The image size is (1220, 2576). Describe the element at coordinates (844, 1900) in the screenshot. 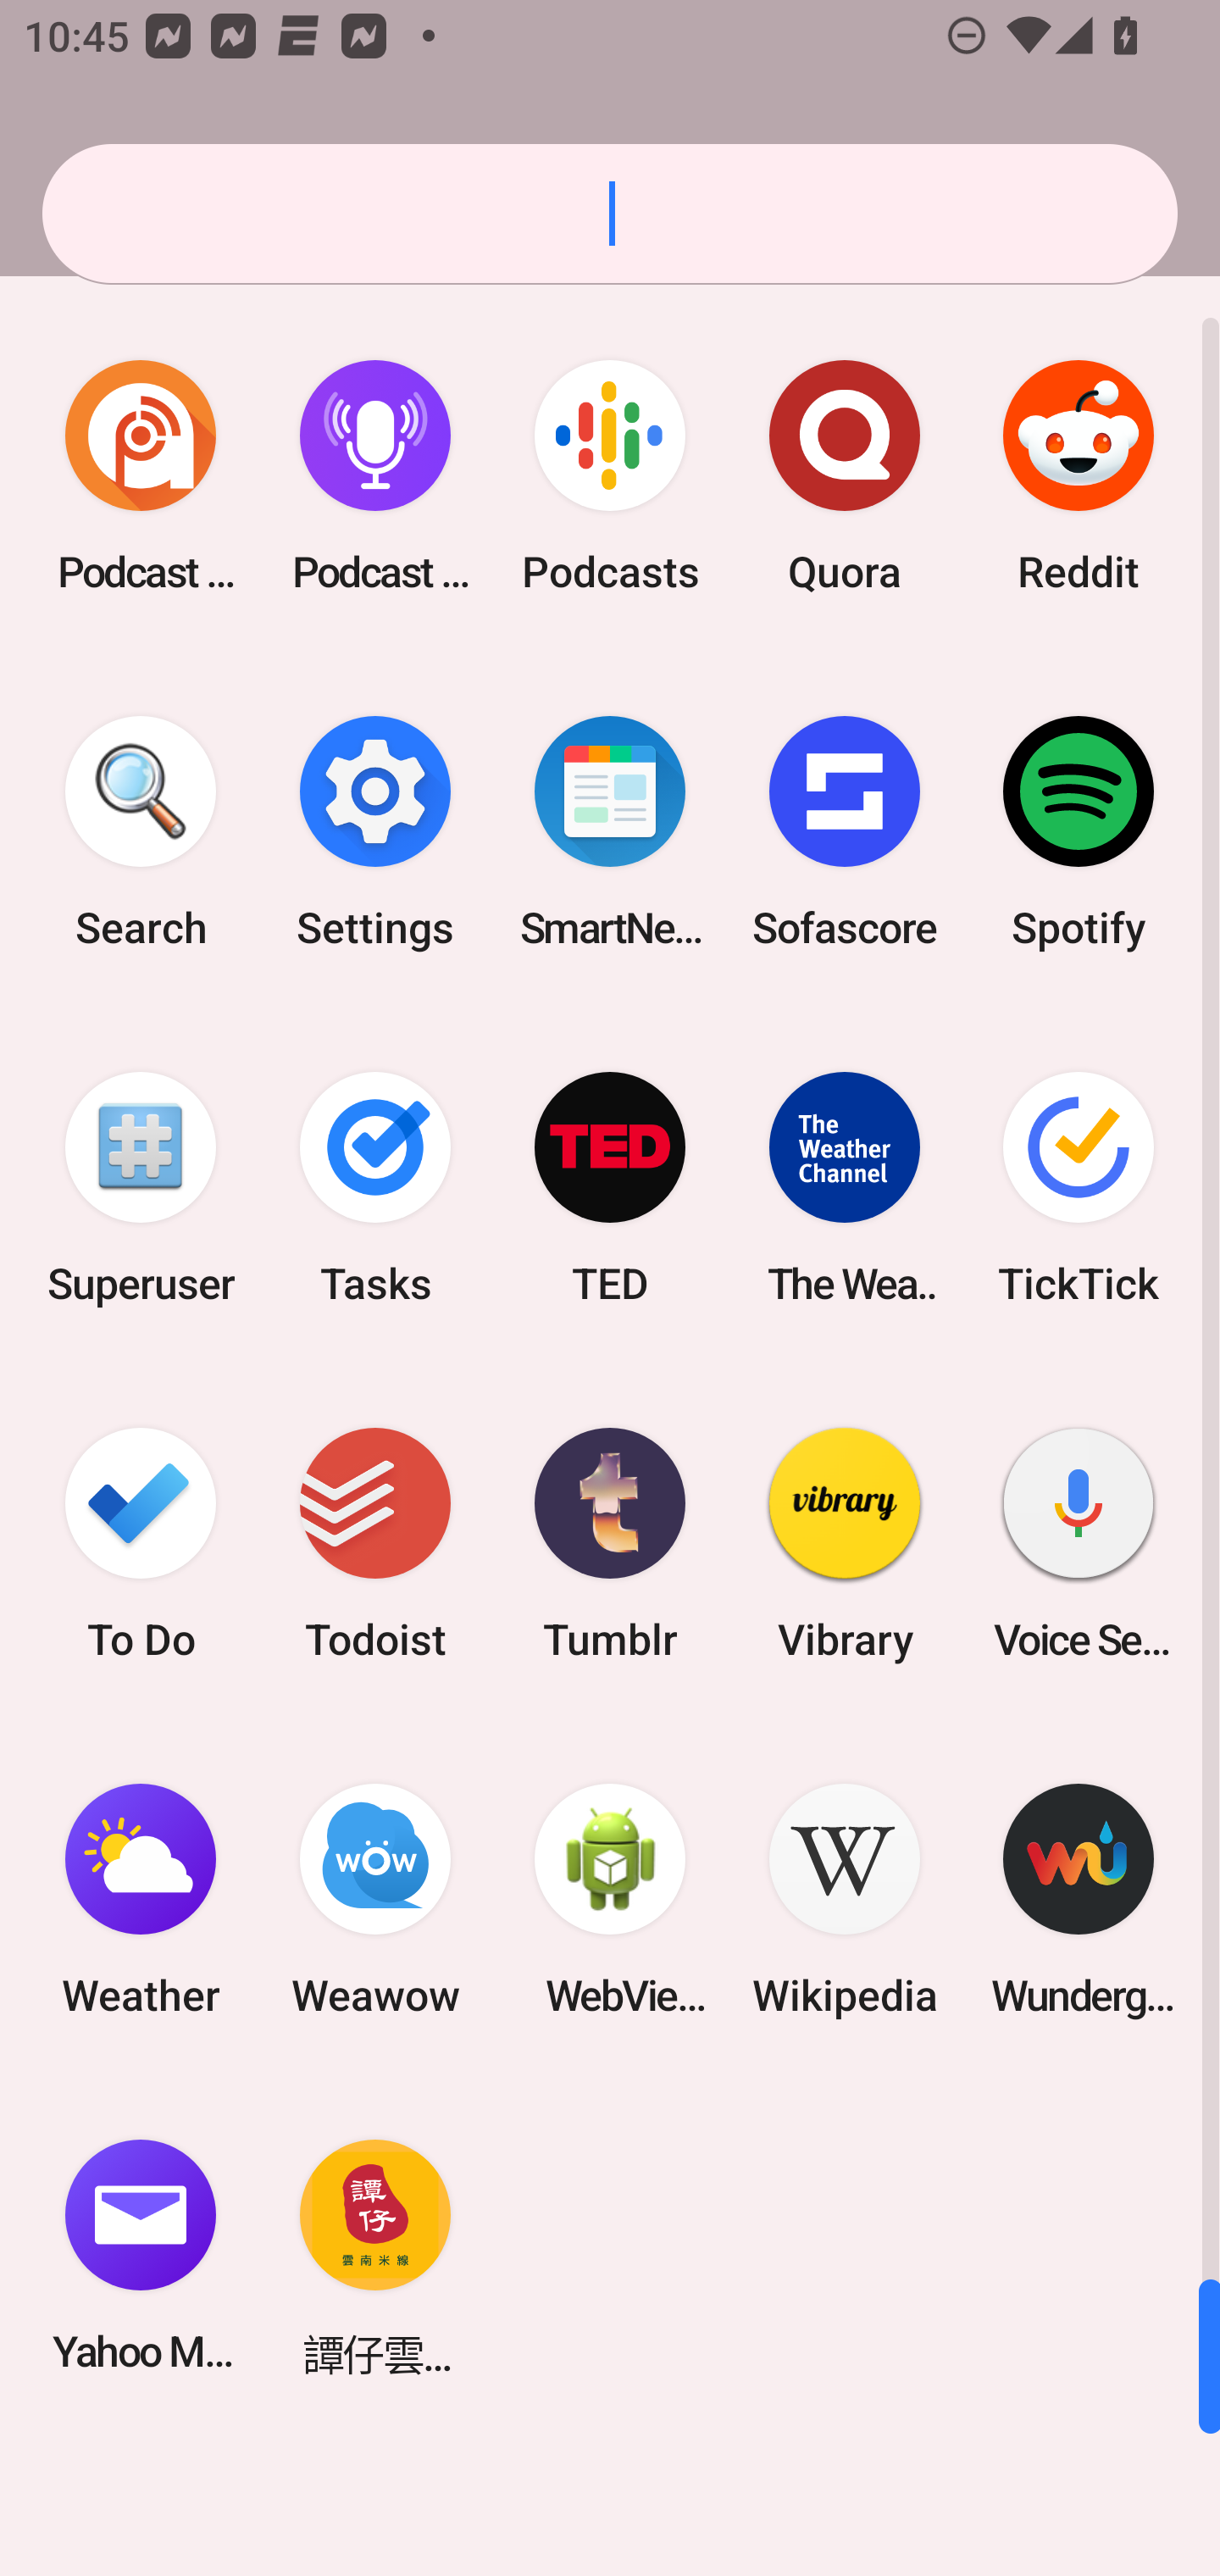

I see `Wikipedia` at that location.